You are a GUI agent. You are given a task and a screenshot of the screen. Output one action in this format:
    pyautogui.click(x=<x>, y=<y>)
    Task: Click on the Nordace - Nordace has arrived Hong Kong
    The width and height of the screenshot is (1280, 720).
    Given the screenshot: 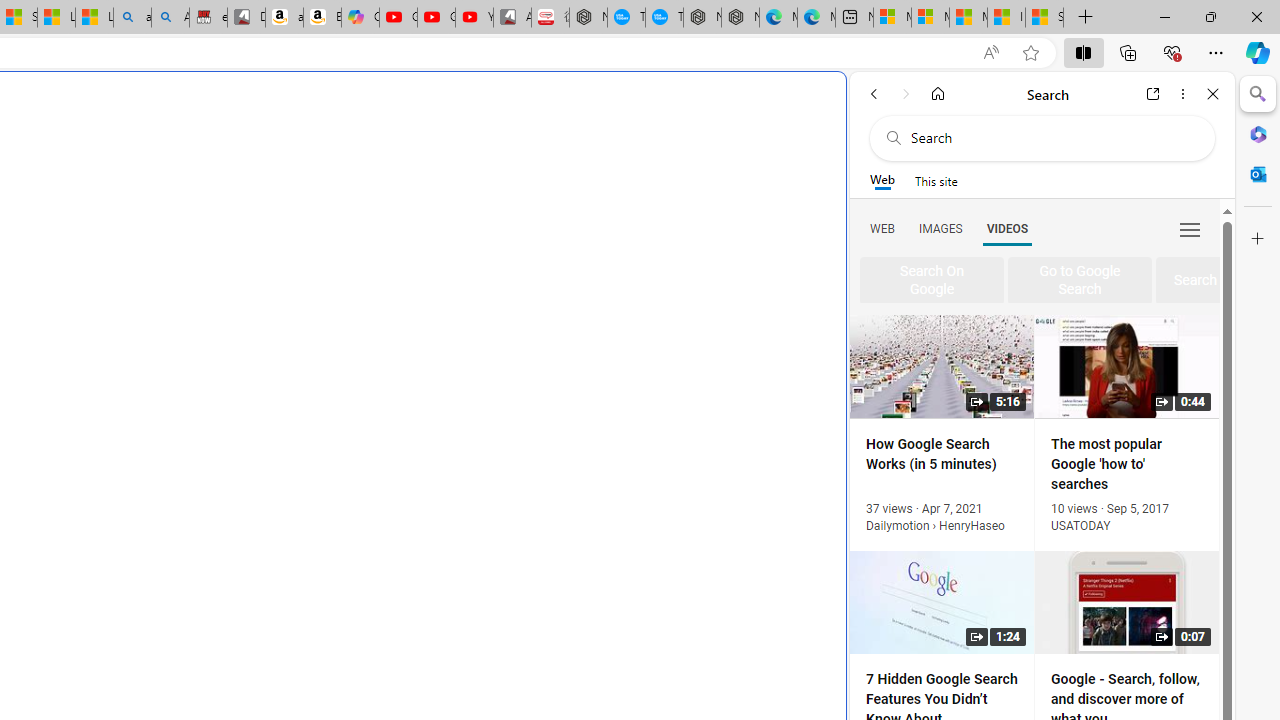 What is the action you would take?
    pyautogui.click(x=740, y=18)
    